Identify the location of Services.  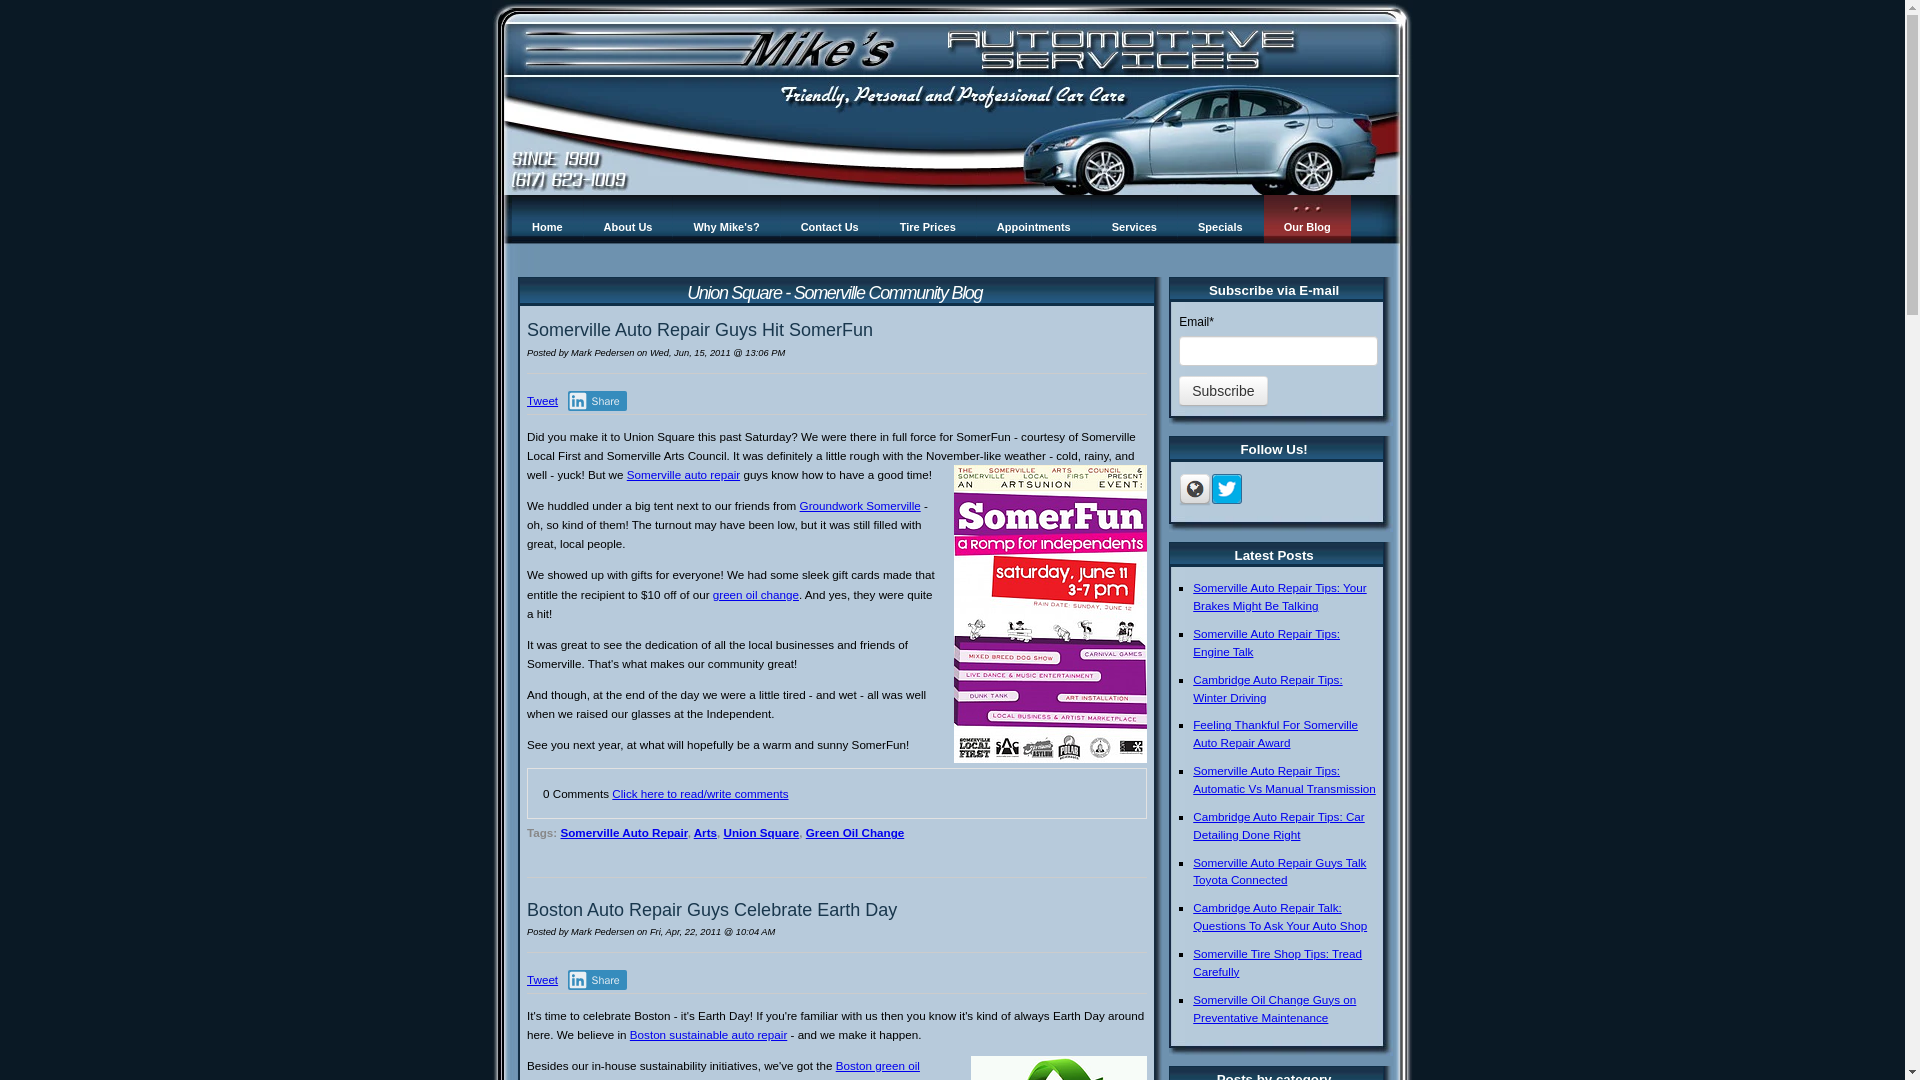
(1134, 219).